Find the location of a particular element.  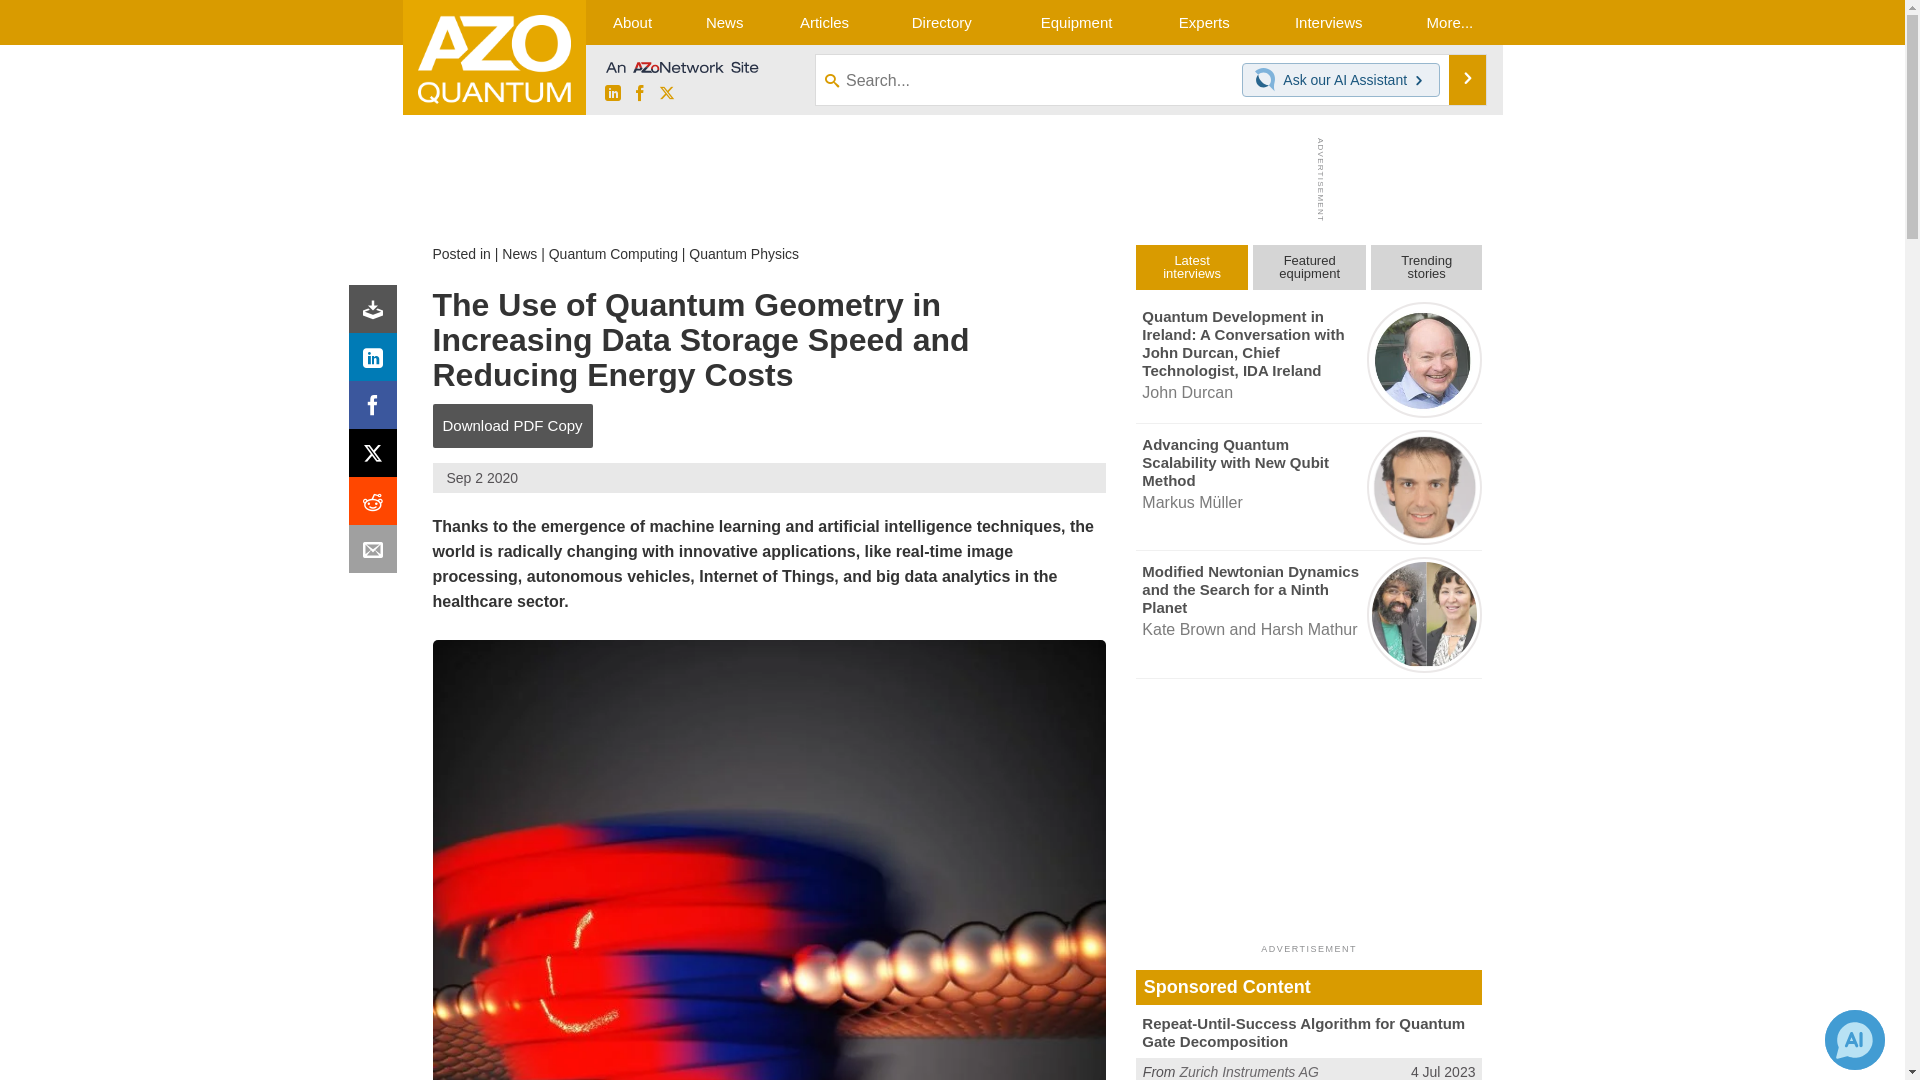

Facebook is located at coordinates (377, 410).